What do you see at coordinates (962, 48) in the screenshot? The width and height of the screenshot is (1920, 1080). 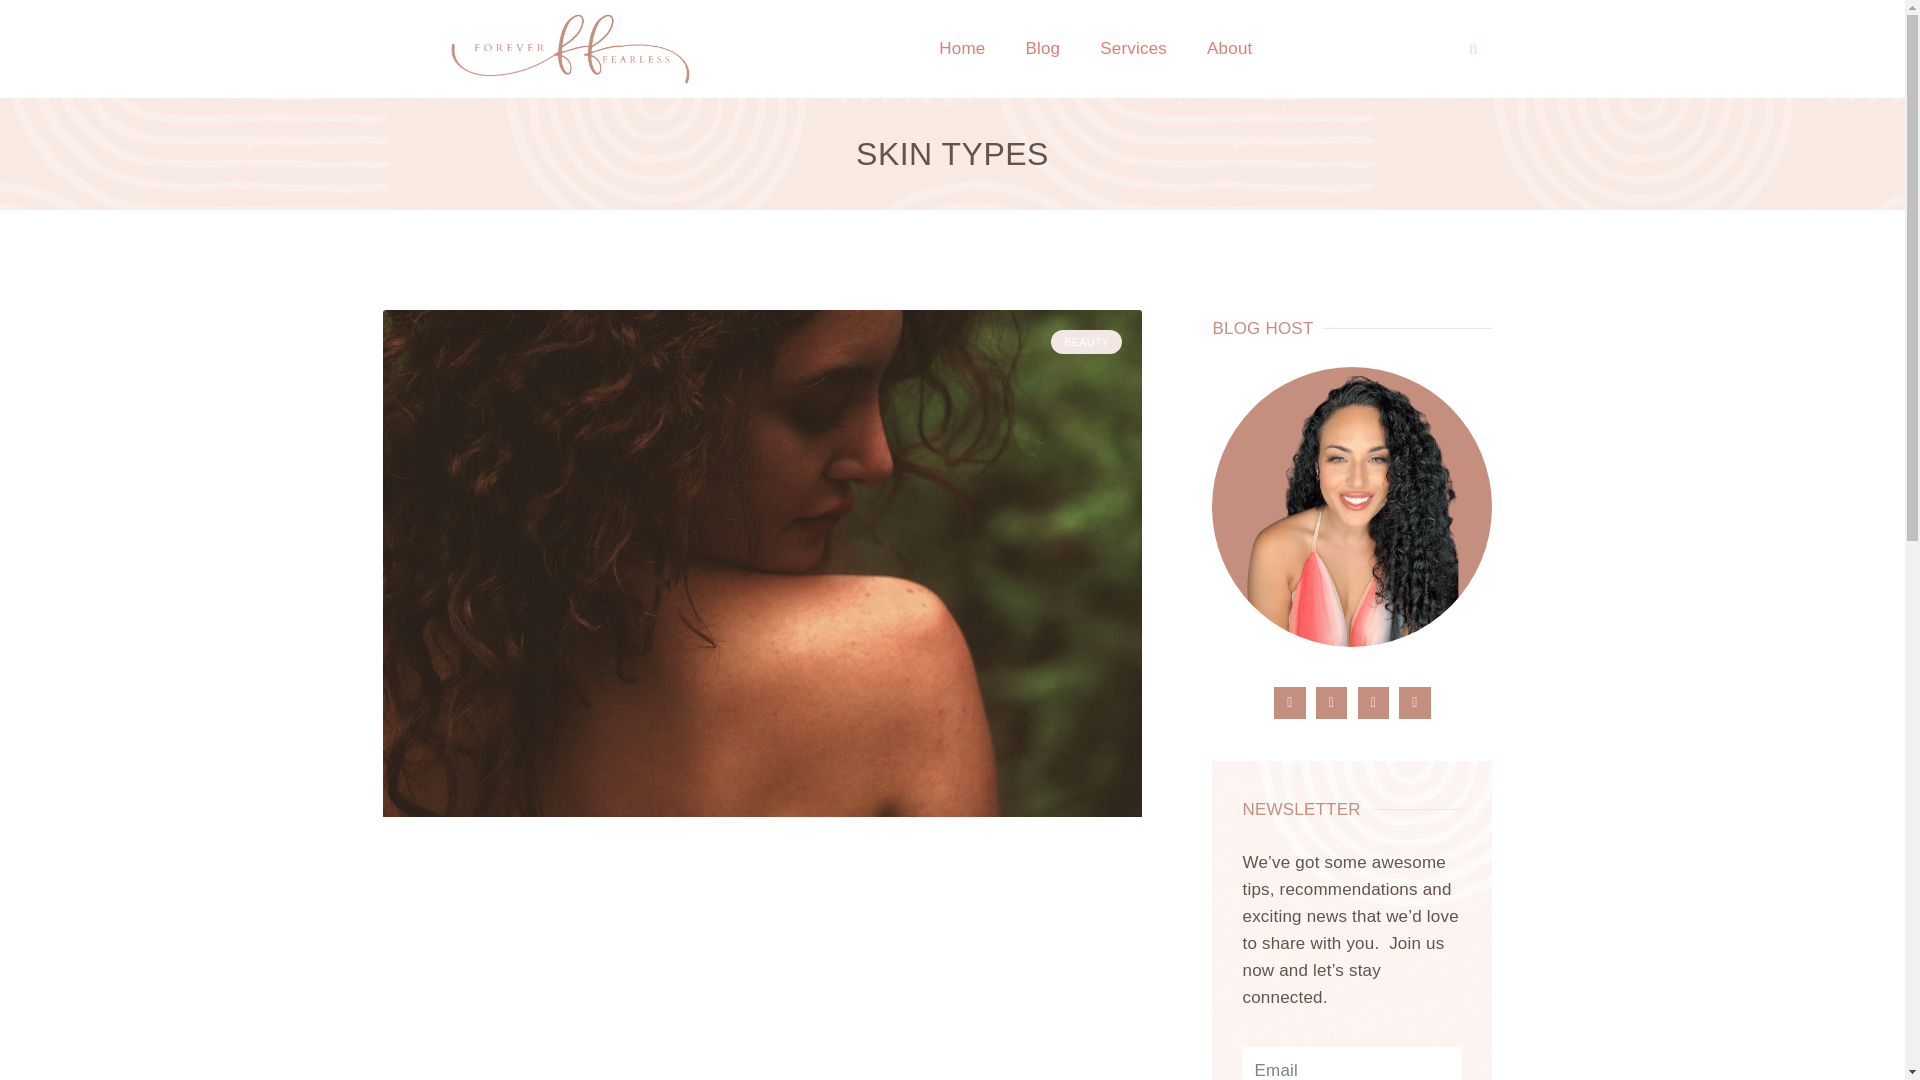 I see `Home` at bounding box center [962, 48].